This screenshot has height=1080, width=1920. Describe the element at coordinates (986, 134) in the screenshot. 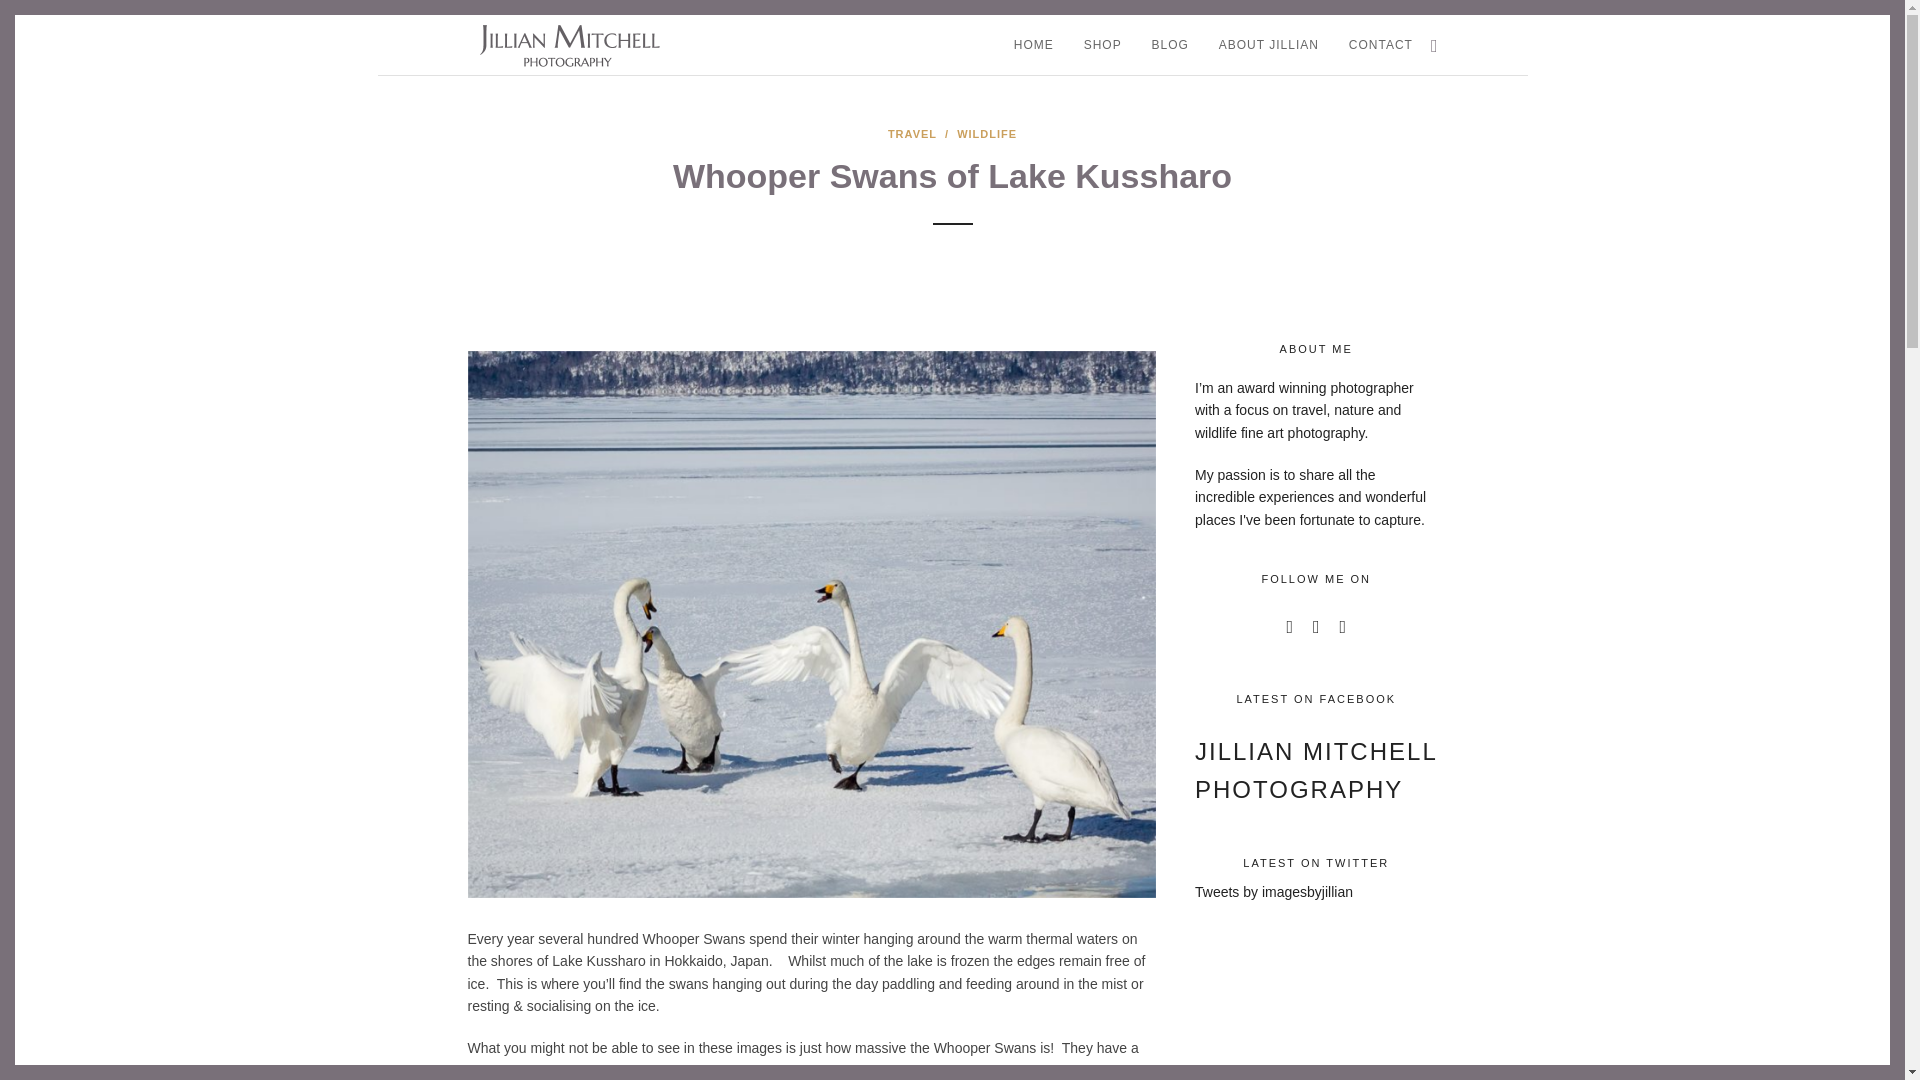

I see `WILDLIFE` at that location.